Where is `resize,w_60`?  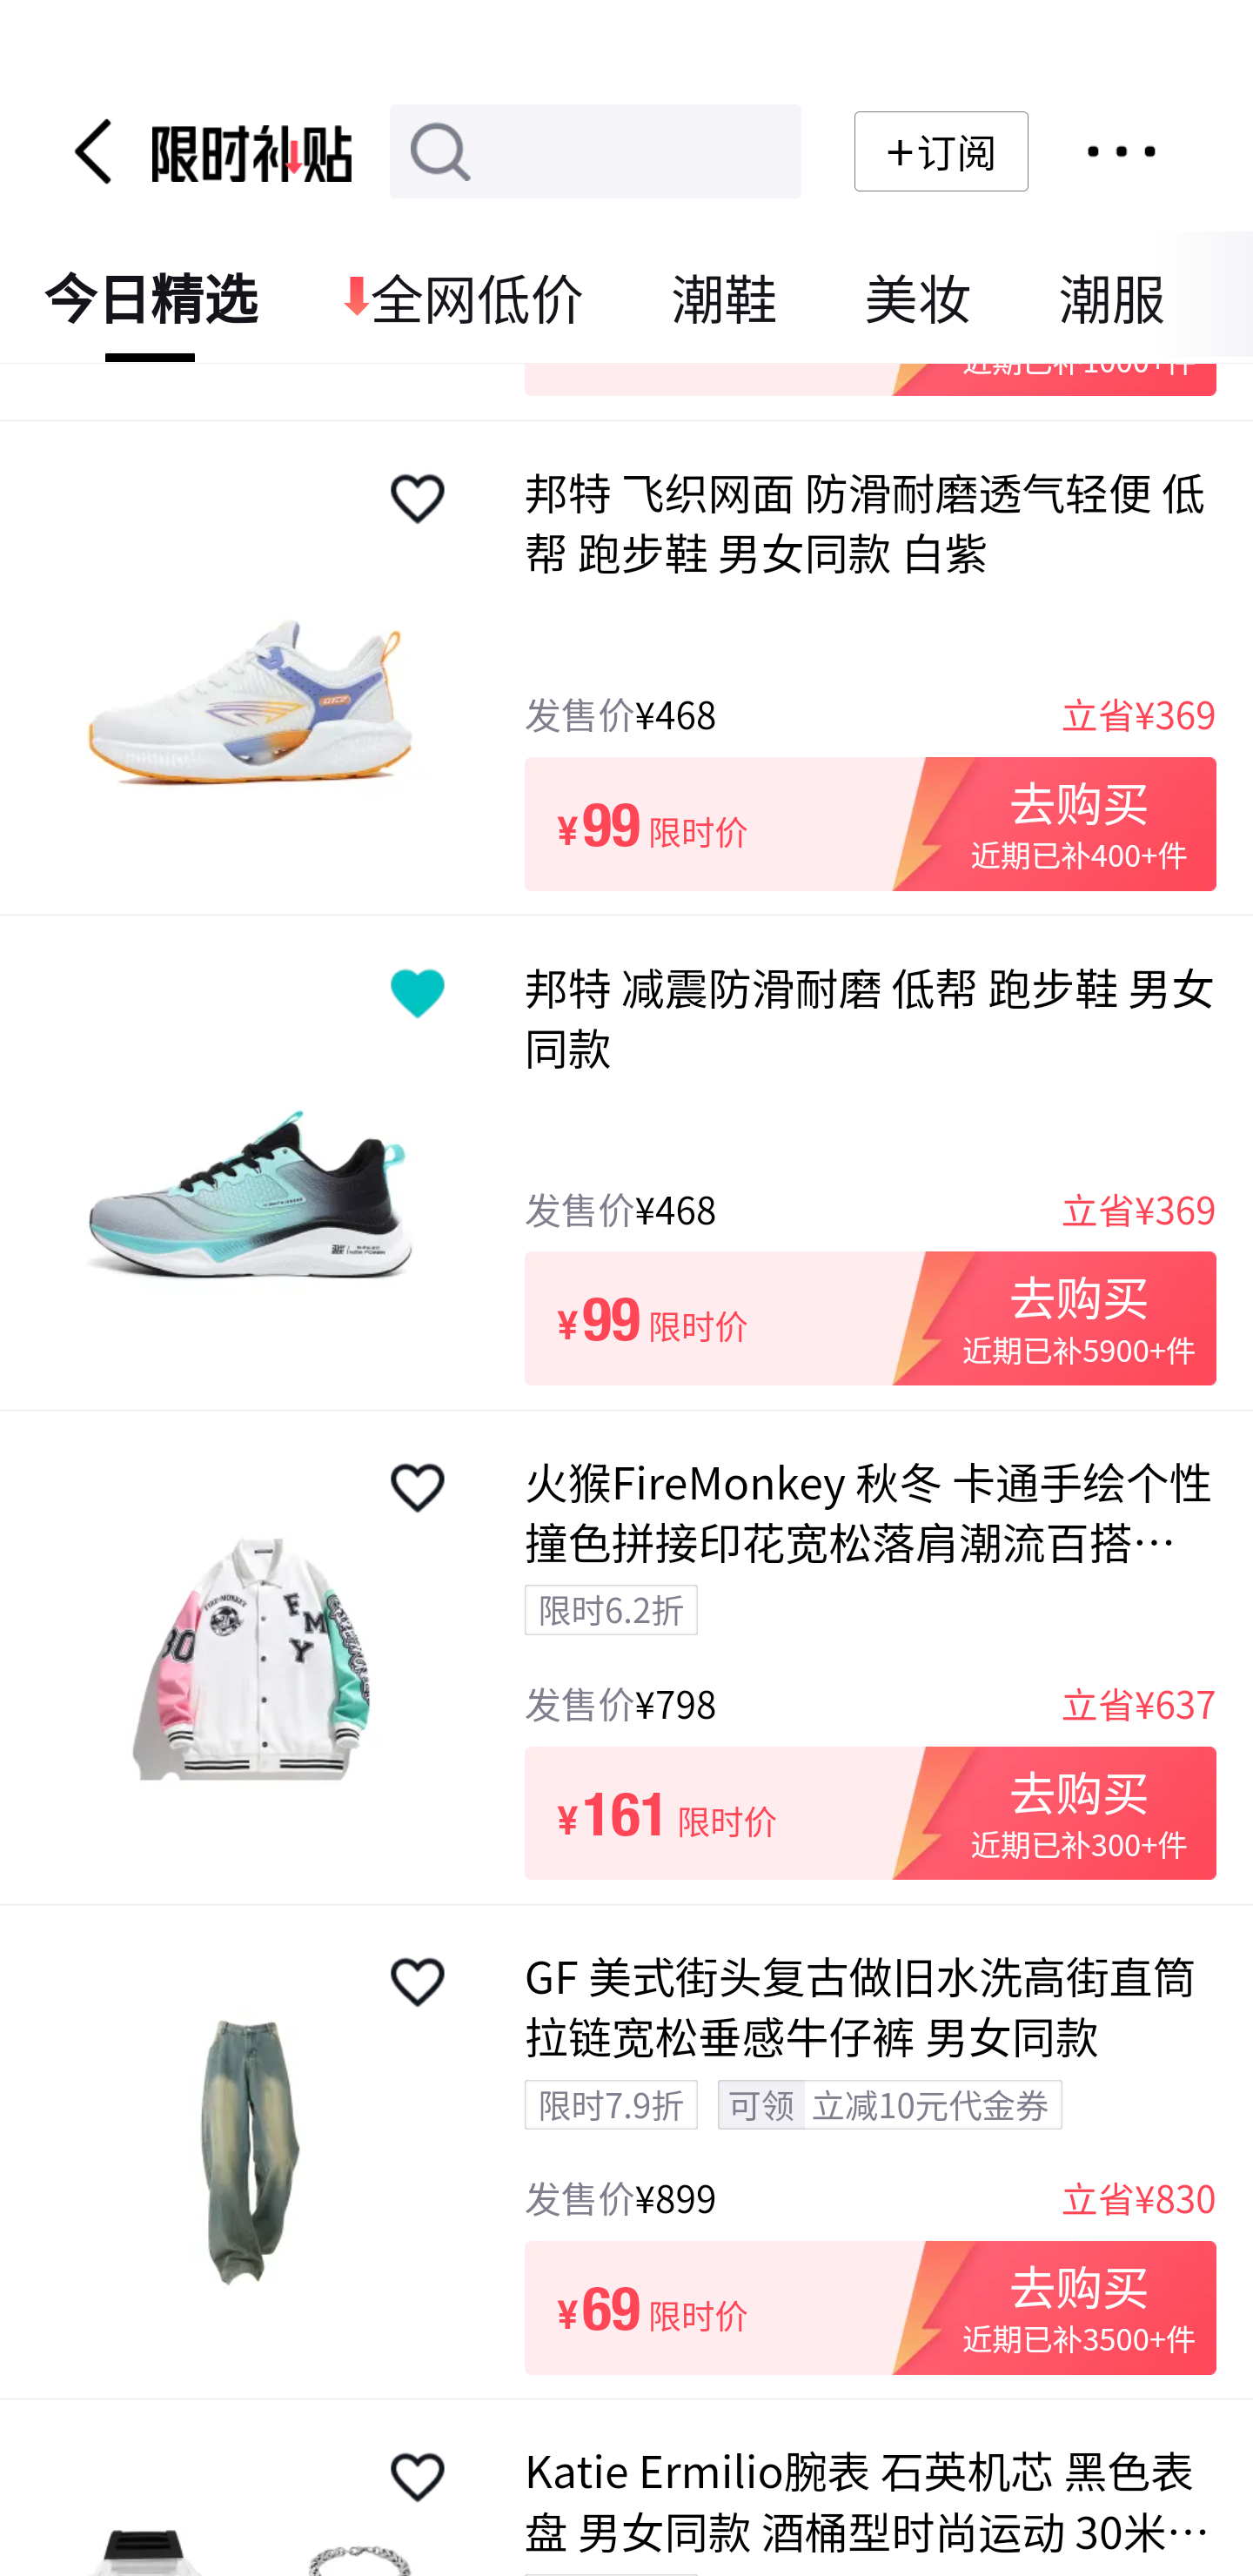 resize,w_60 is located at coordinates (418, 1982).